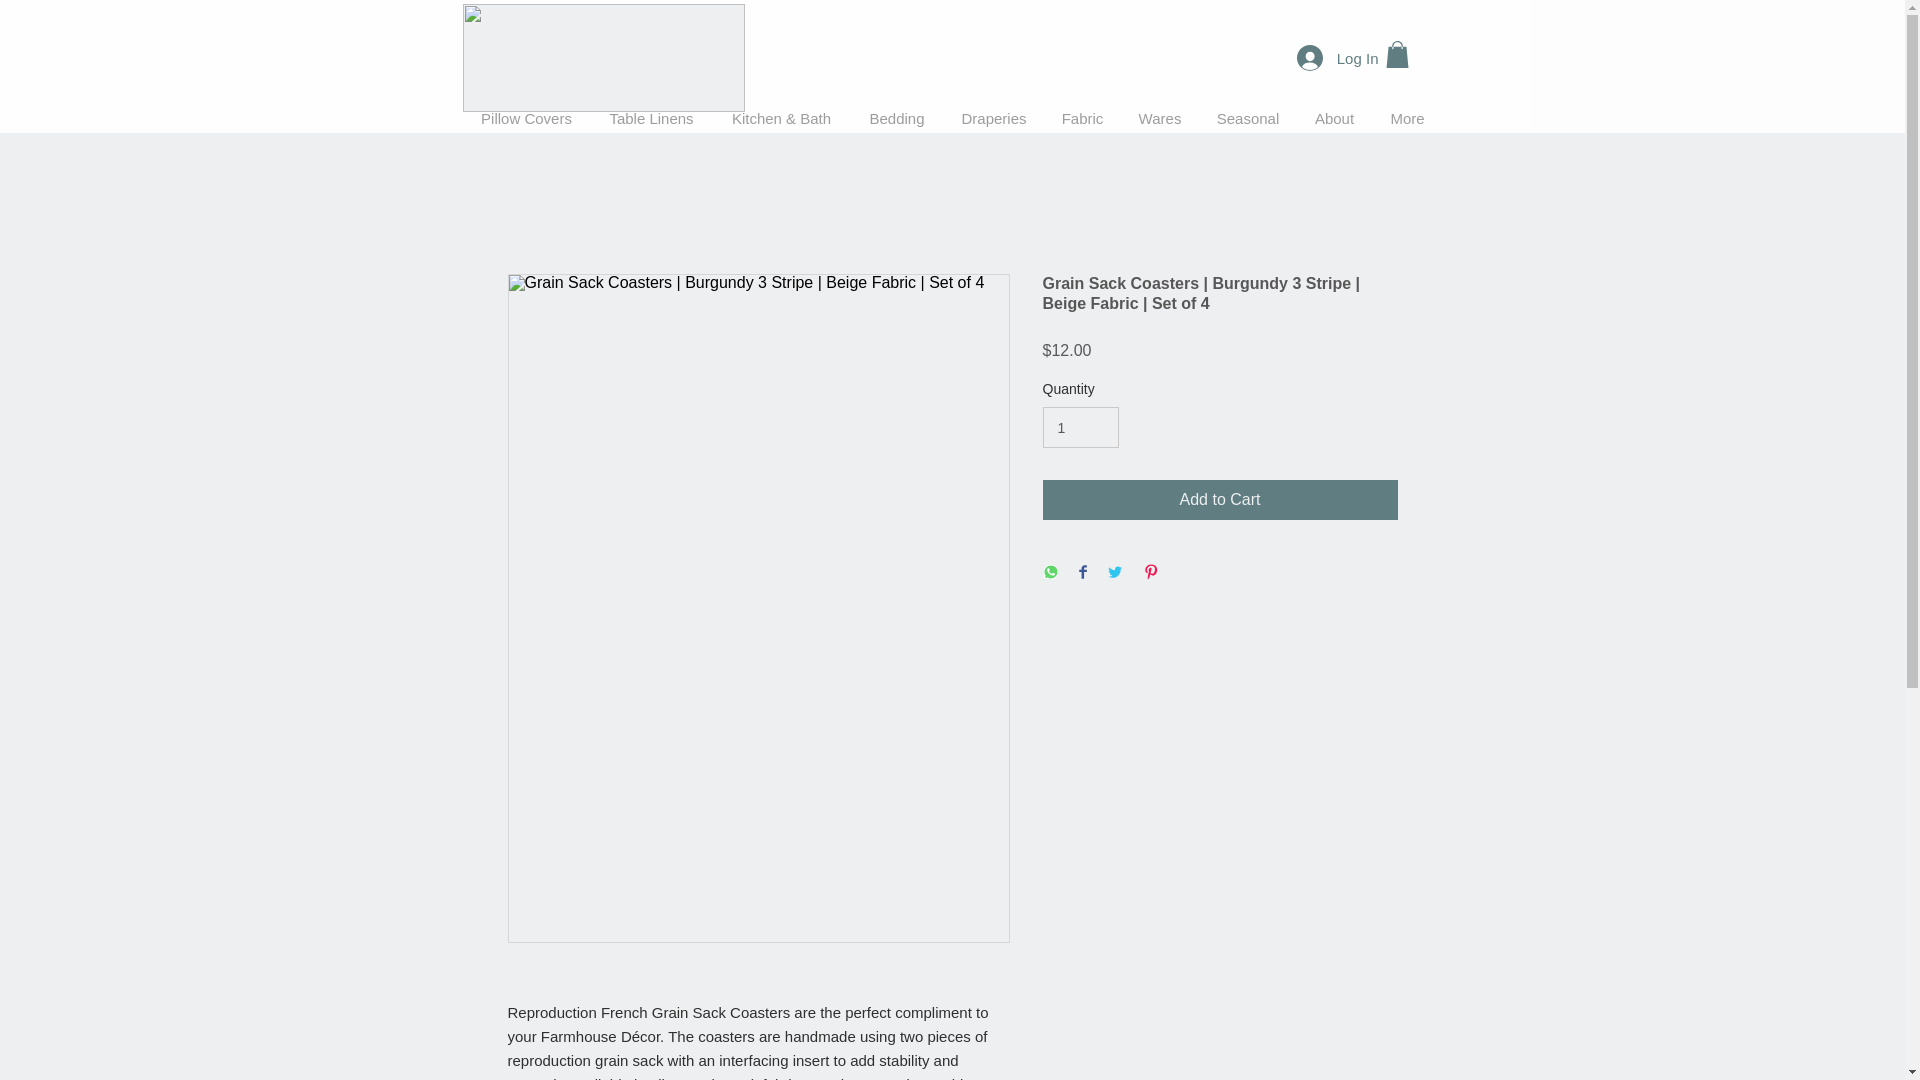  What do you see at coordinates (1158, 118) in the screenshot?
I see `Wares` at bounding box center [1158, 118].